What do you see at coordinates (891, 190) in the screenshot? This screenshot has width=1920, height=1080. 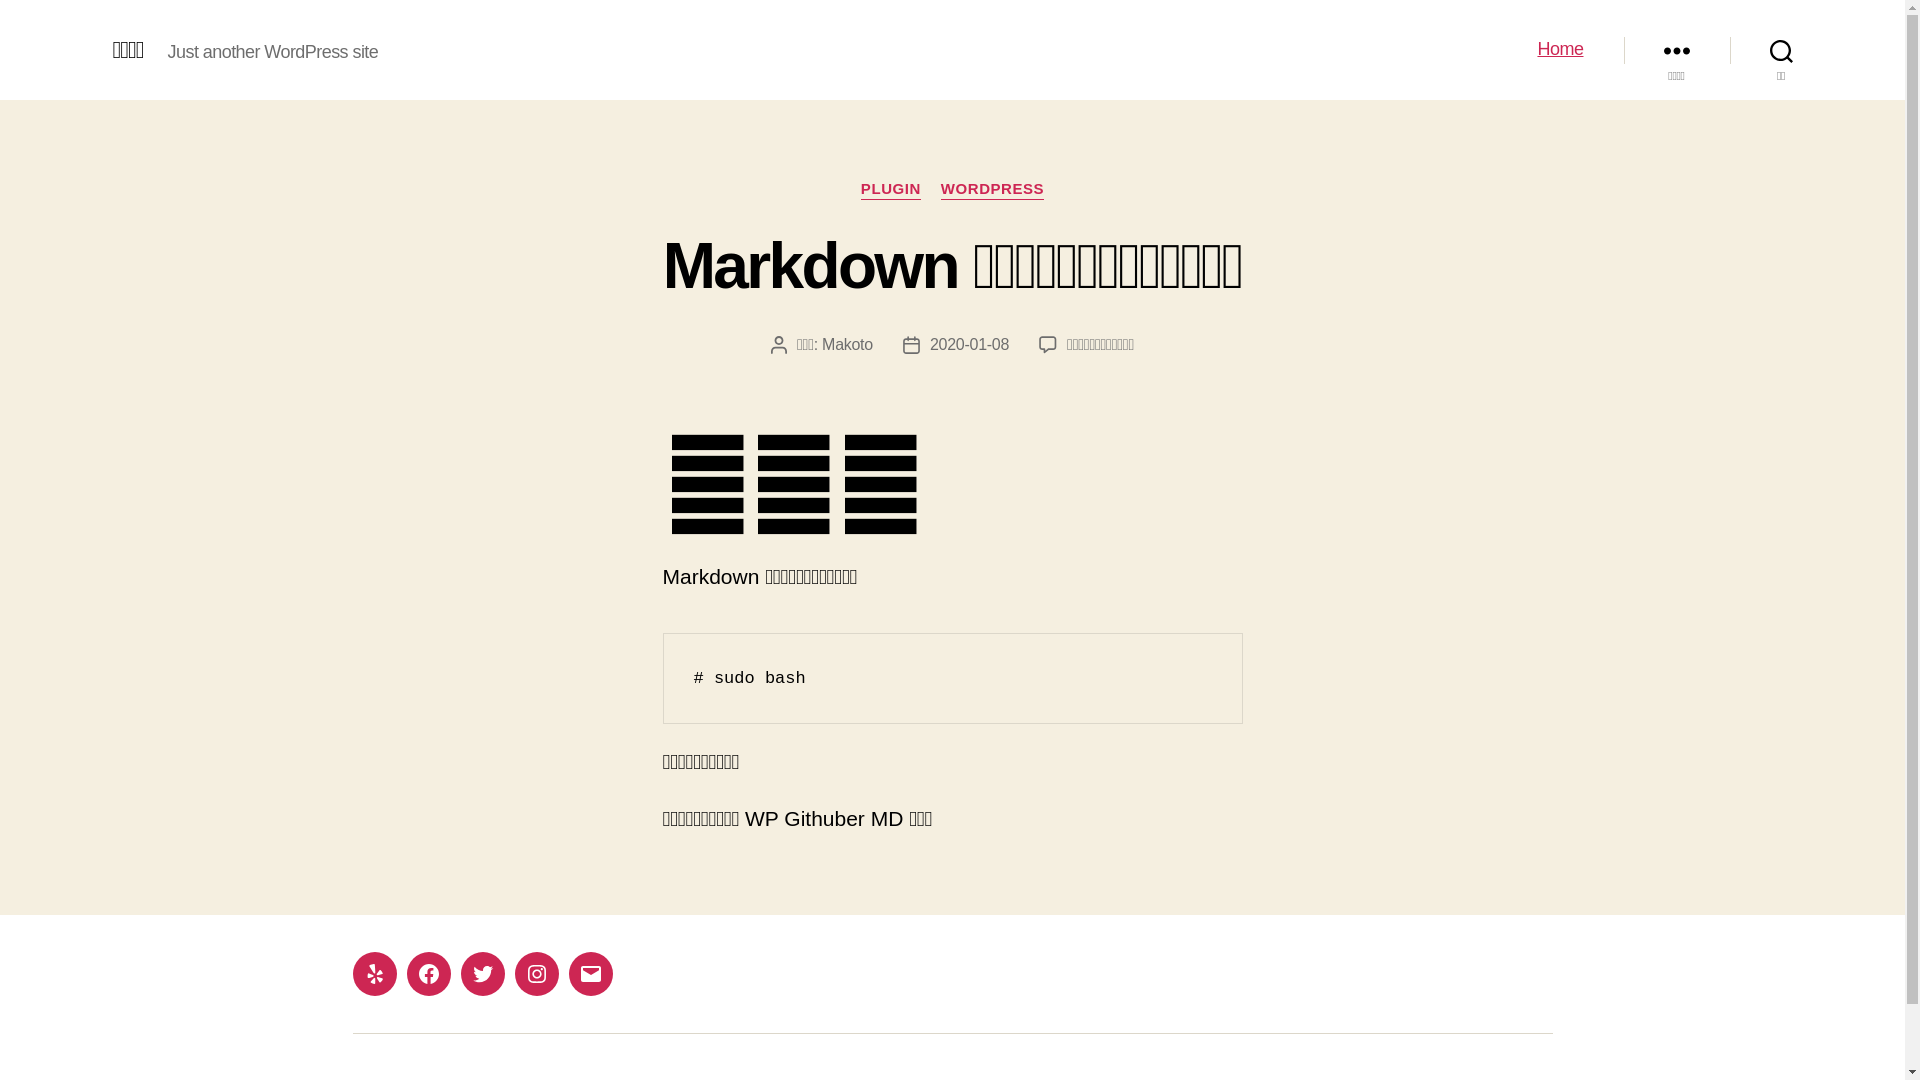 I see `PLUGIN` at bounding box center [891, 190].